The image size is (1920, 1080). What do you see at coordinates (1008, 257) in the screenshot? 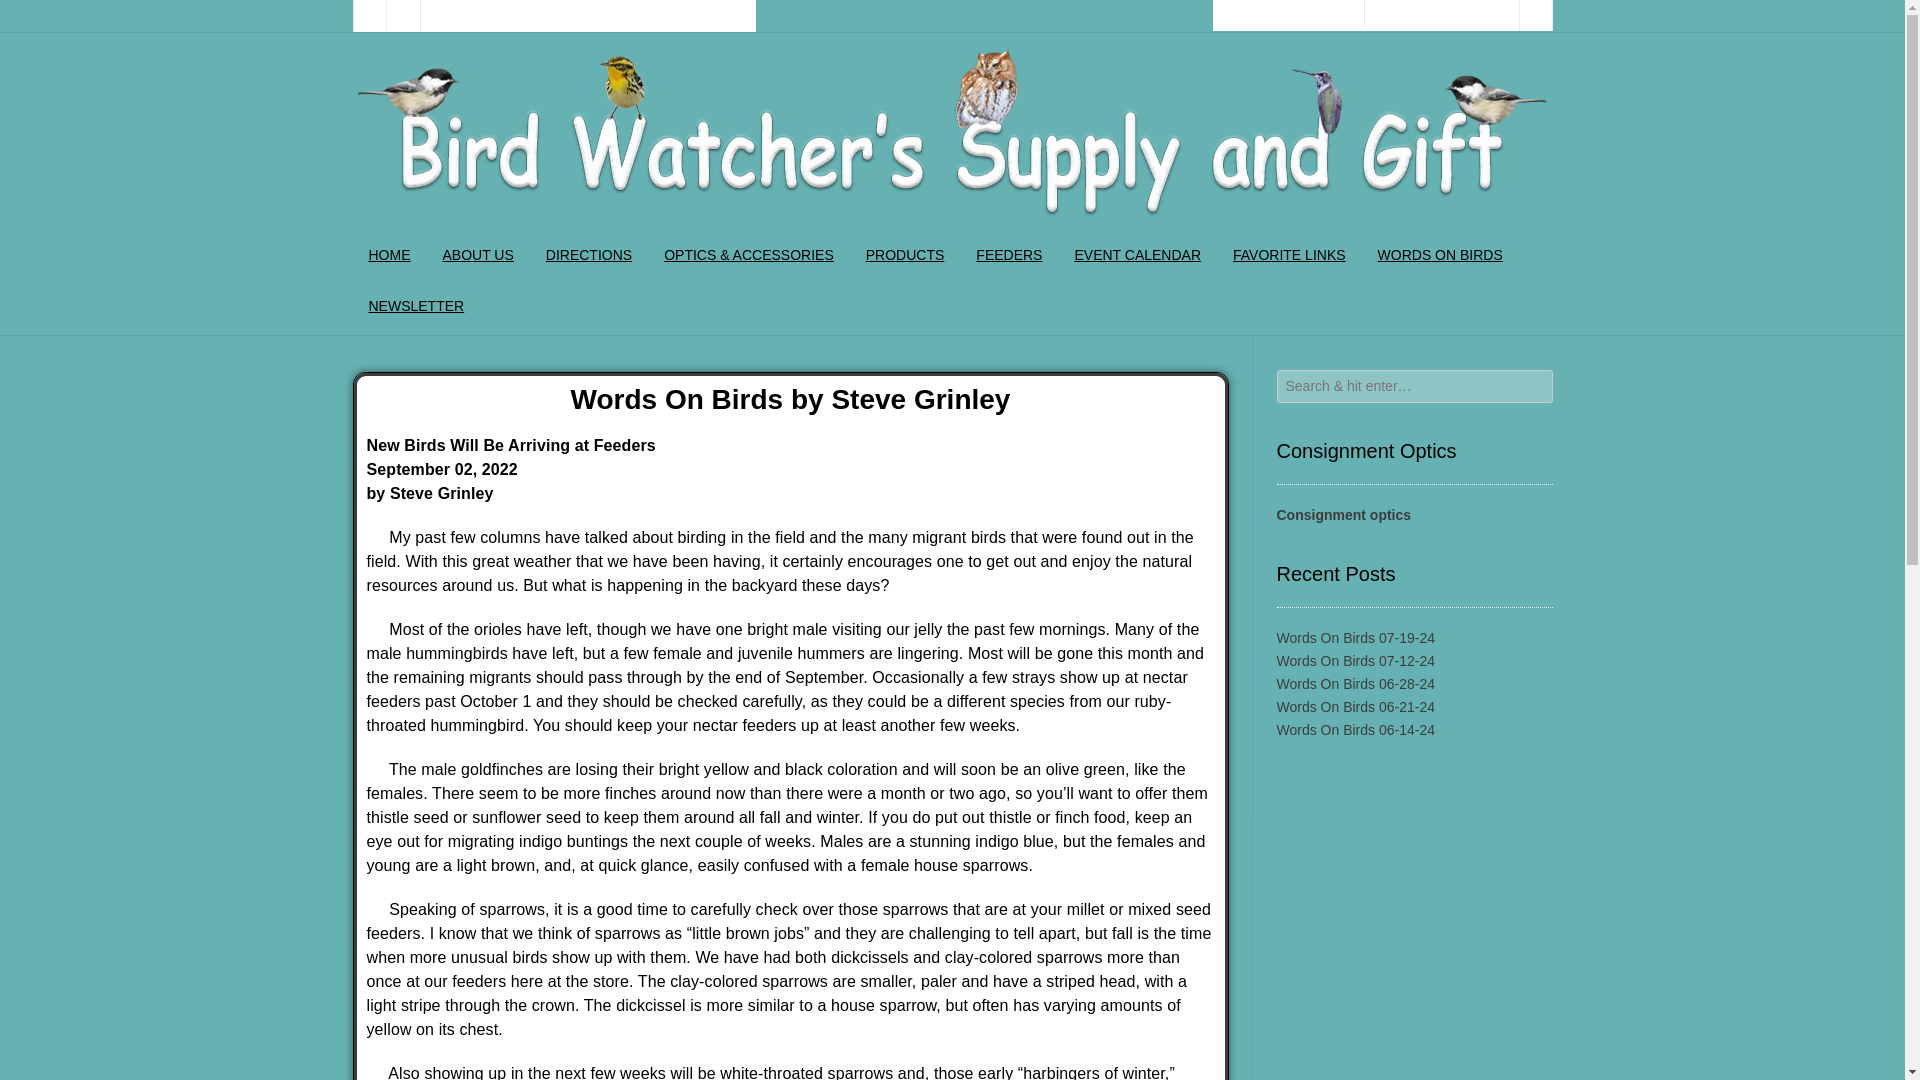
I see `FEEDERS` at bounding box center [1008, 257].